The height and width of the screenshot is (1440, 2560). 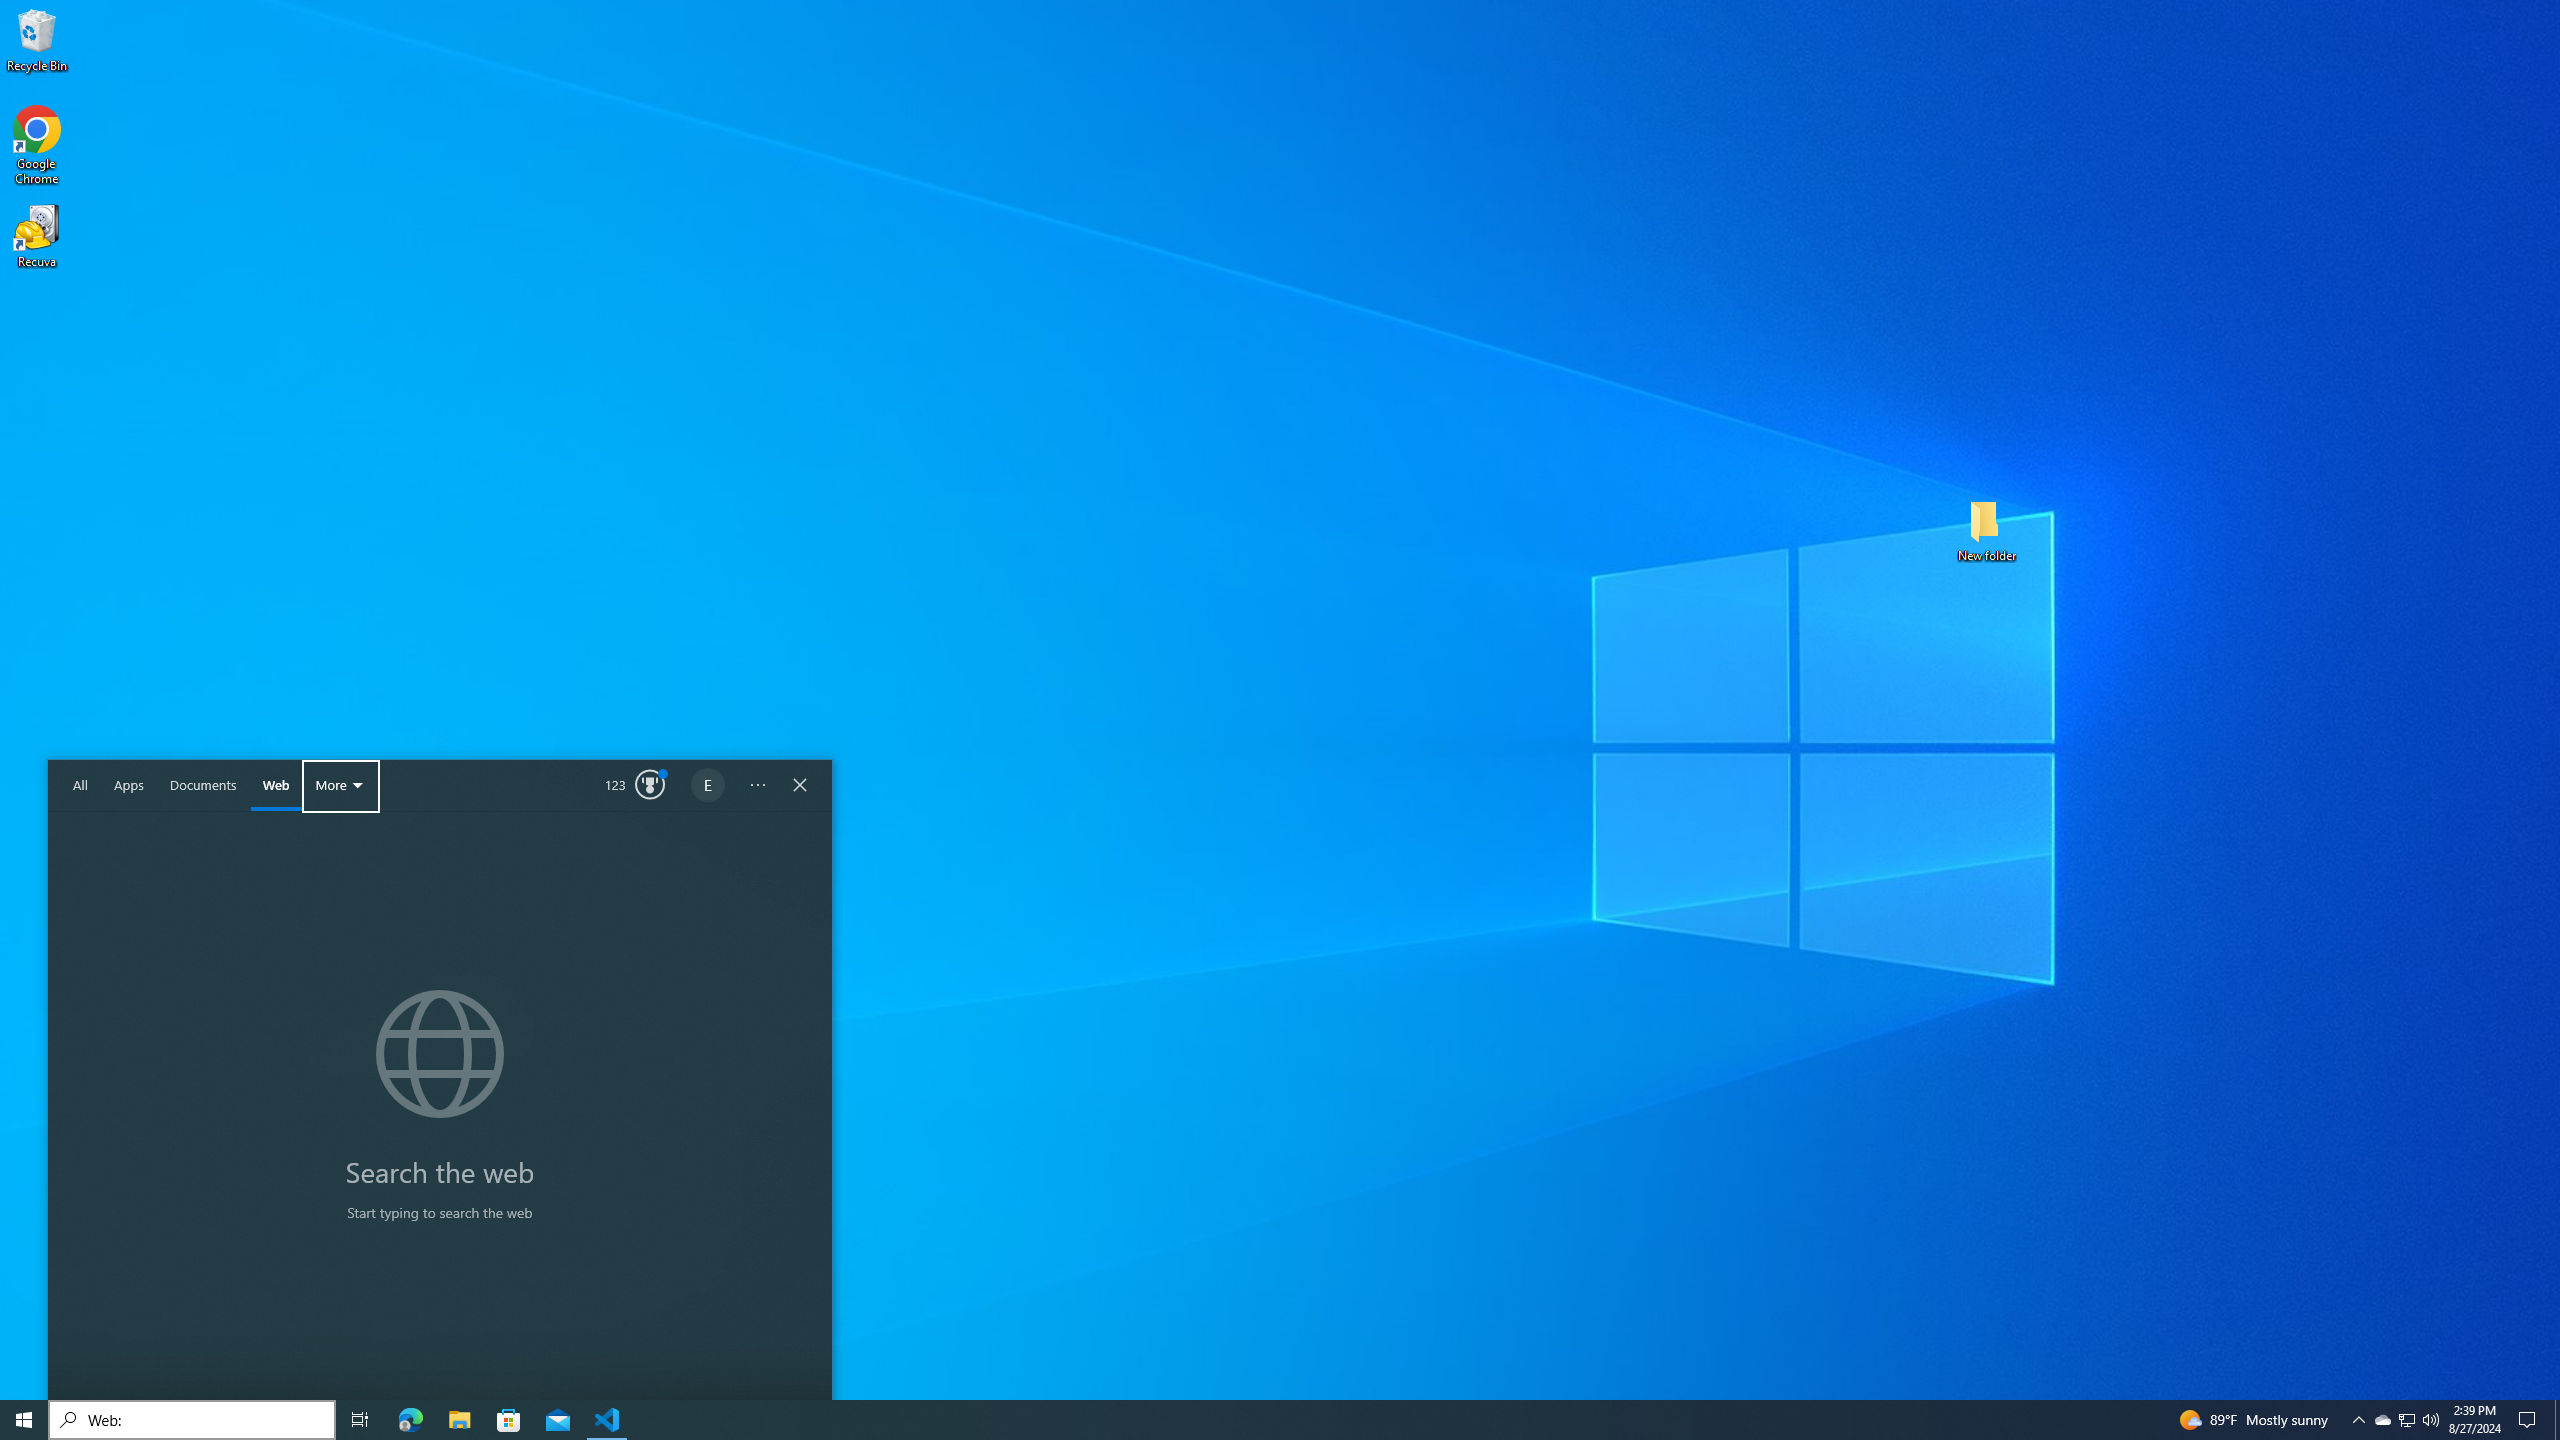 I want to click on User Promoted Notification Area, so click(x=2358, y=1420).